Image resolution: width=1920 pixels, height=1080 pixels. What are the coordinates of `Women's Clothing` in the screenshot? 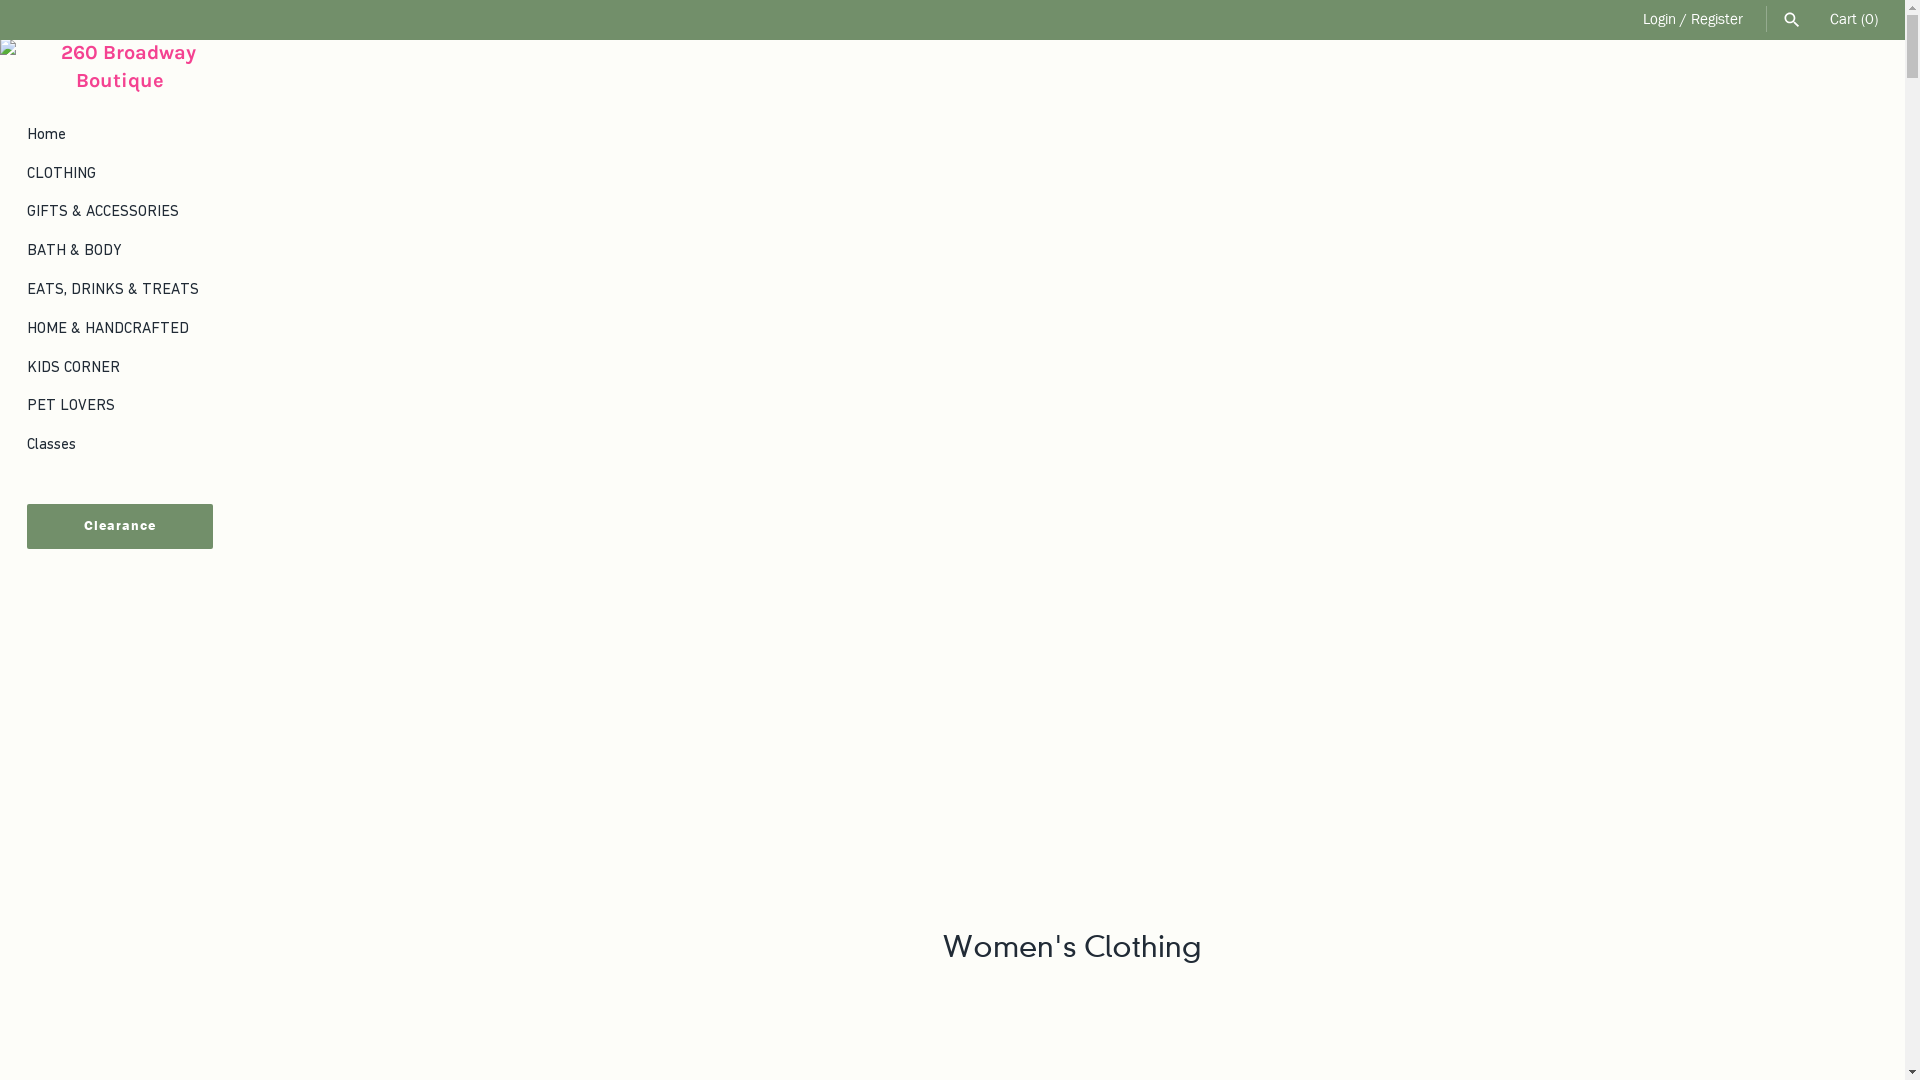 It's located at (1072, 946).